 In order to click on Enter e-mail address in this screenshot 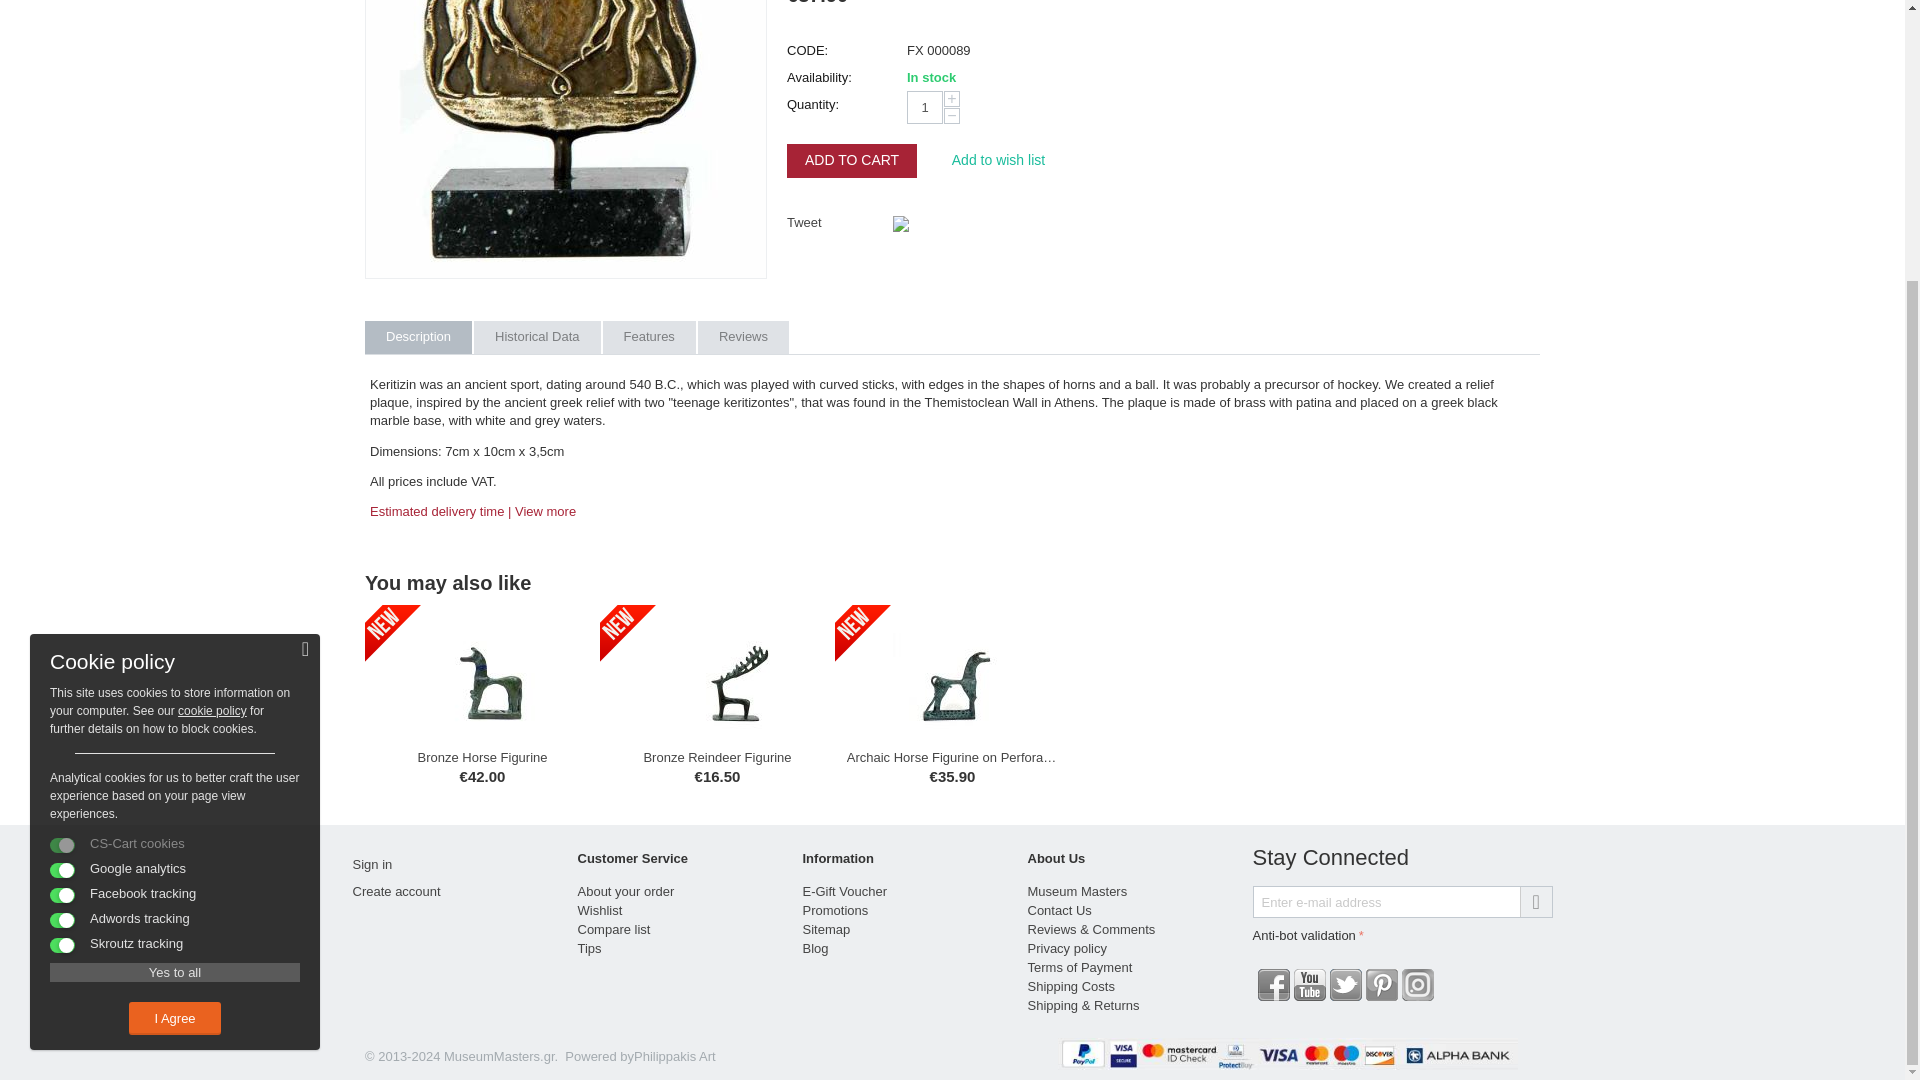, I will do `click(1401, 902)`.